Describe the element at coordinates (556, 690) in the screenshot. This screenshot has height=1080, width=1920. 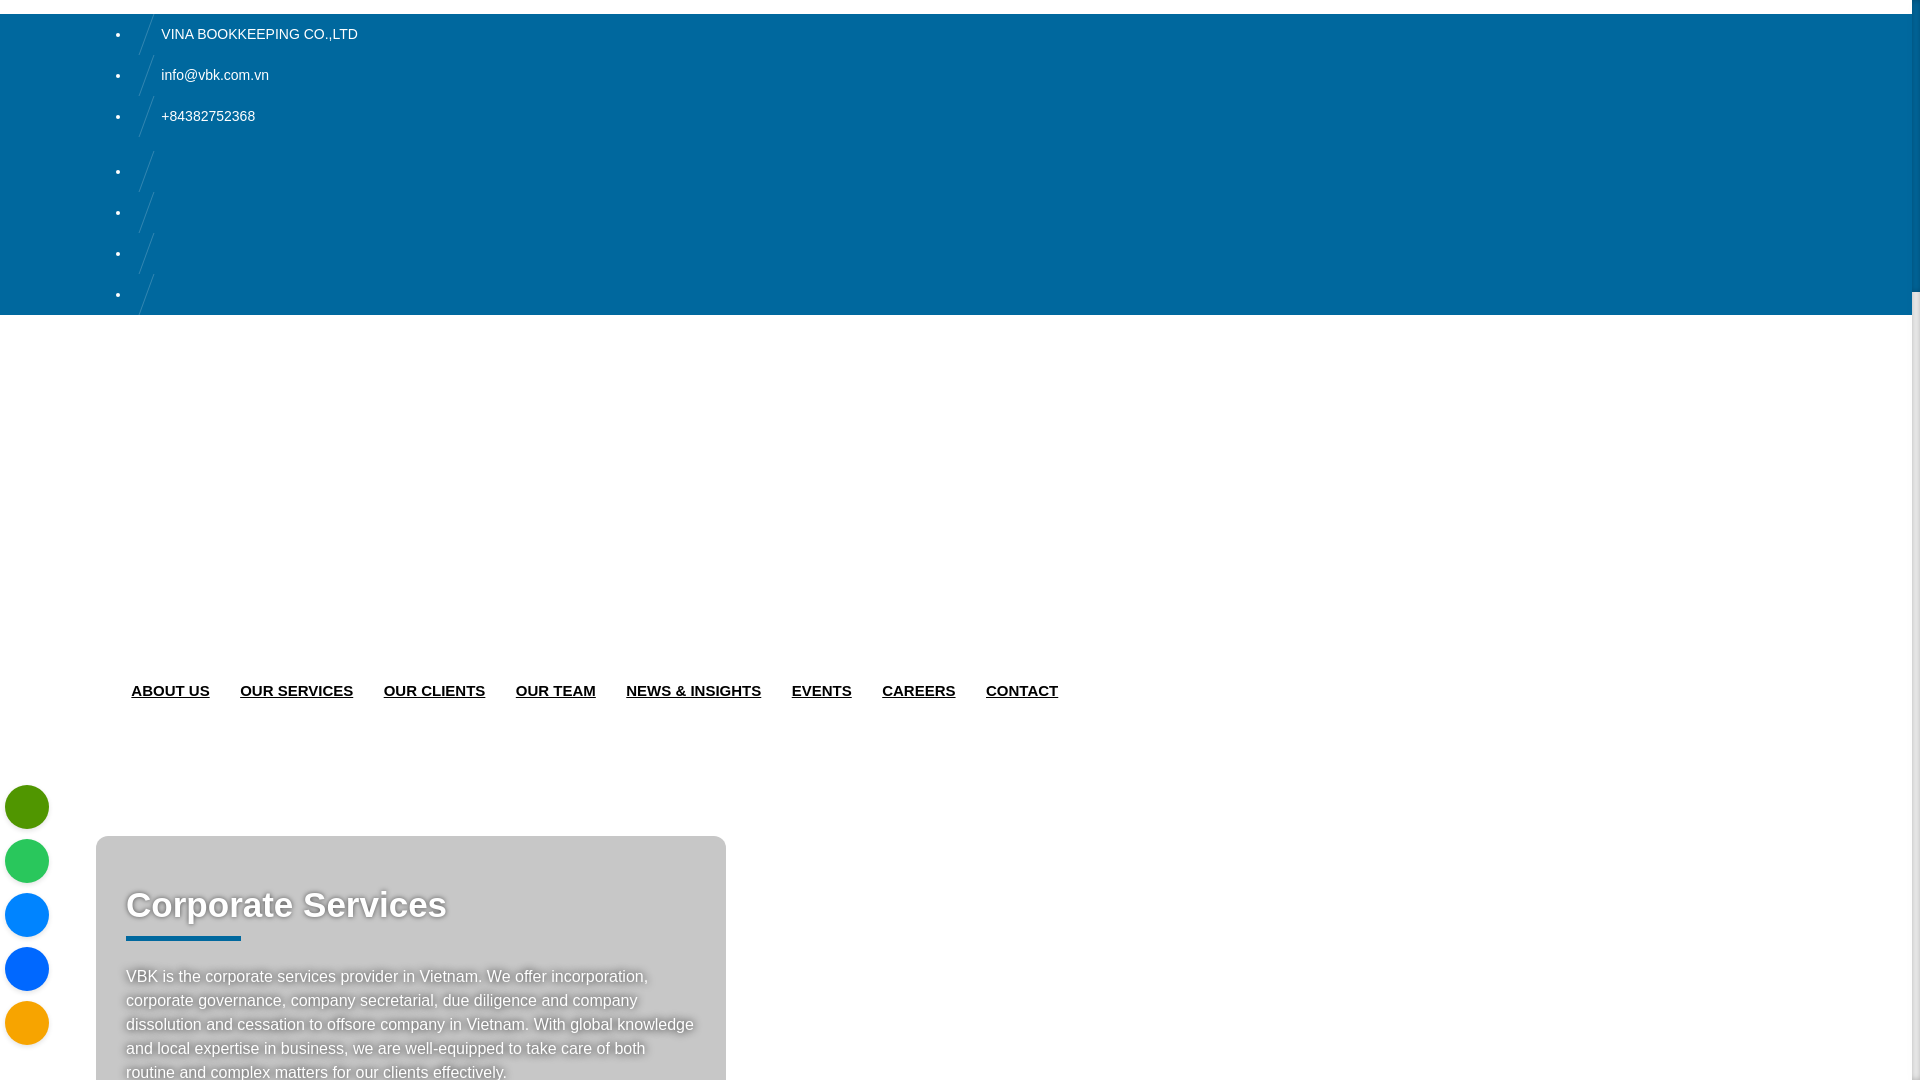
I see `OUR TEAM` at that location.